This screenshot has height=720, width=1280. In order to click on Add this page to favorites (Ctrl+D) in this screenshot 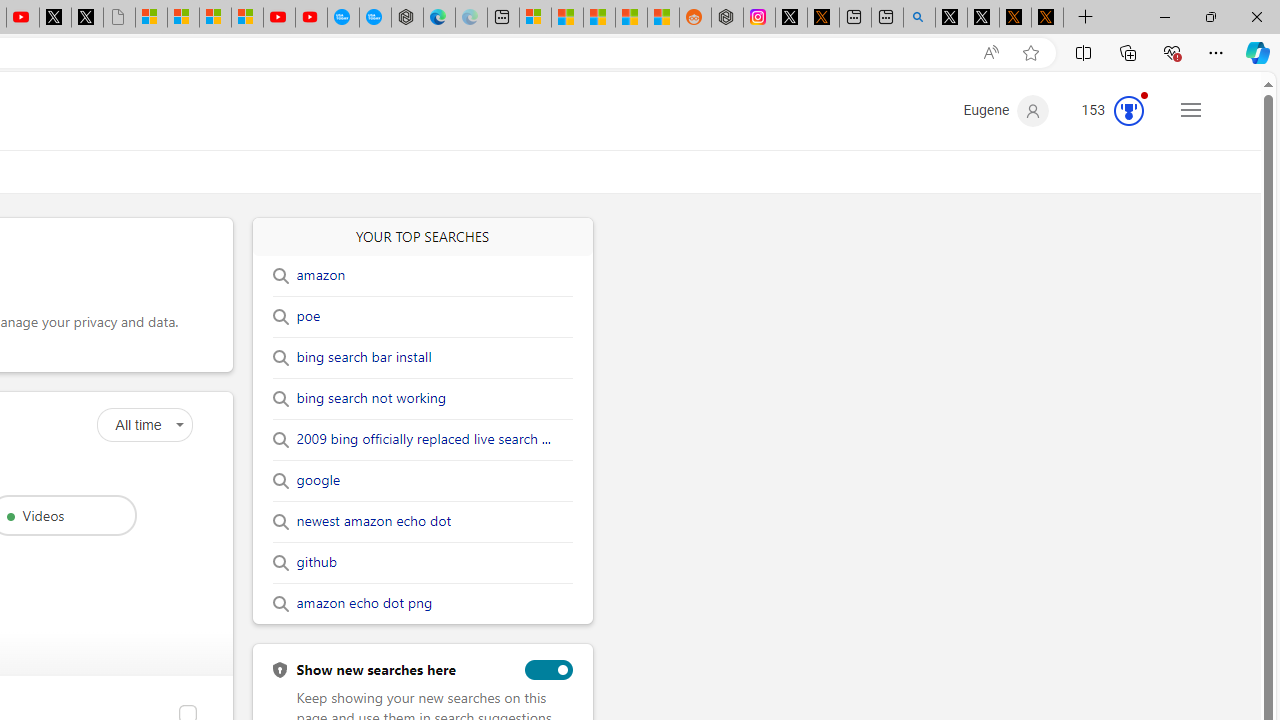, I will do `click(1030, 53)`.